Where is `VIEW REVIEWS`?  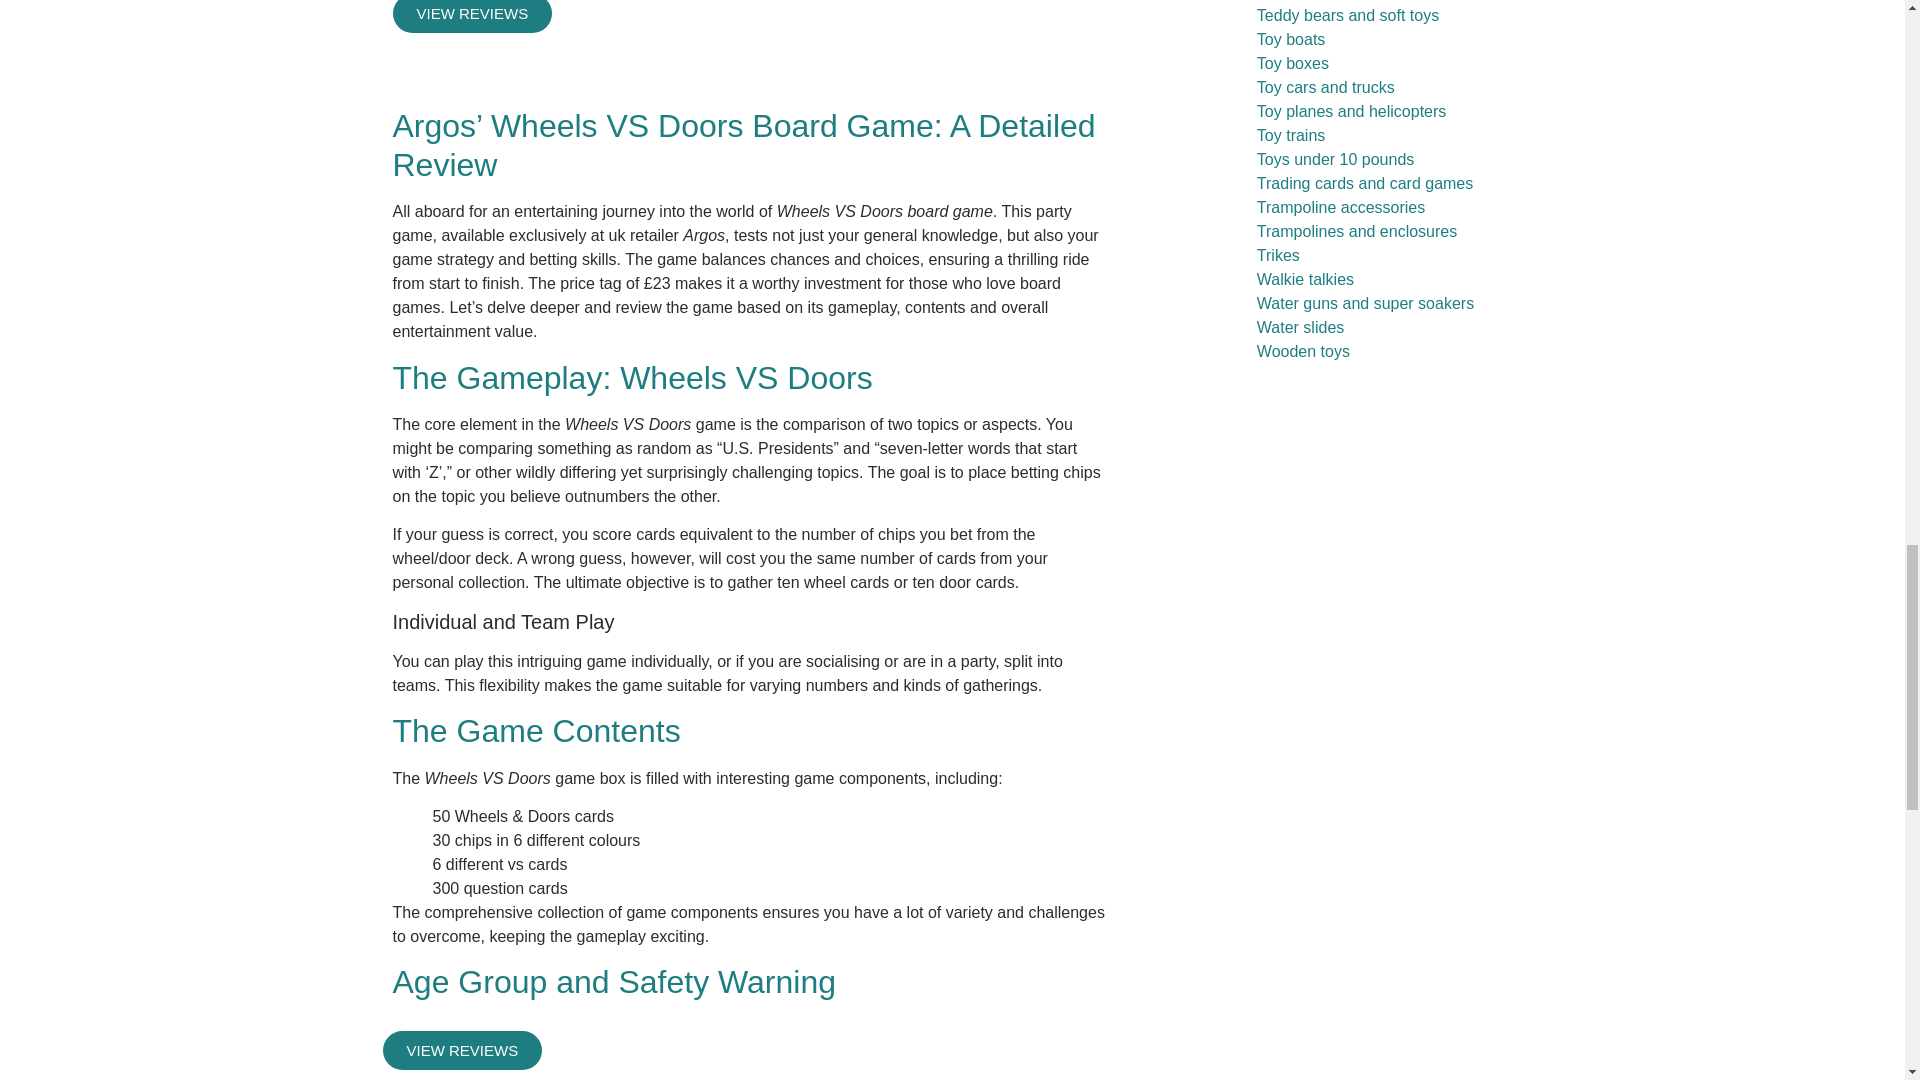
VIEW REVIEWS is located at coordinates (472, 16).